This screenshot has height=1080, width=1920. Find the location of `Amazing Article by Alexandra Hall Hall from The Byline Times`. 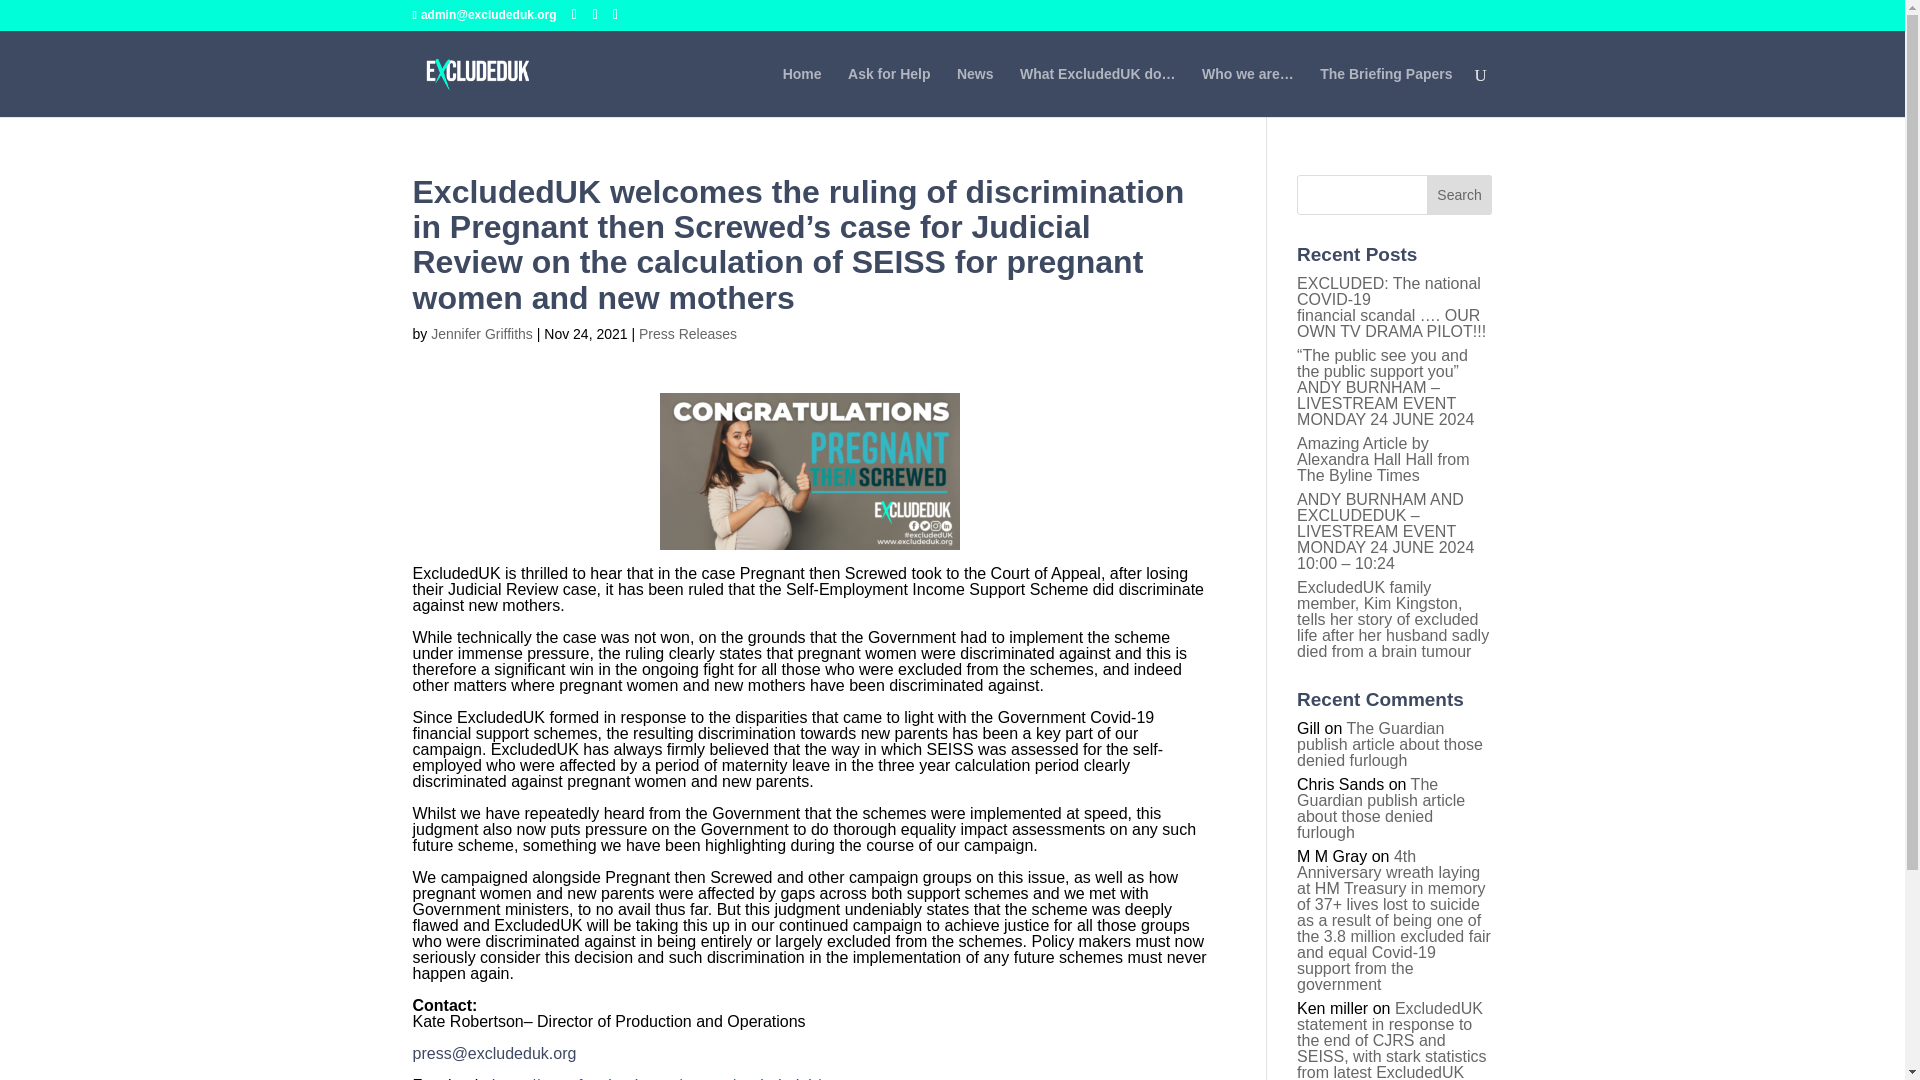

Amazing Article by Alexandra Hall Hall from The Byline Times is located at coordinates (1384, 459).